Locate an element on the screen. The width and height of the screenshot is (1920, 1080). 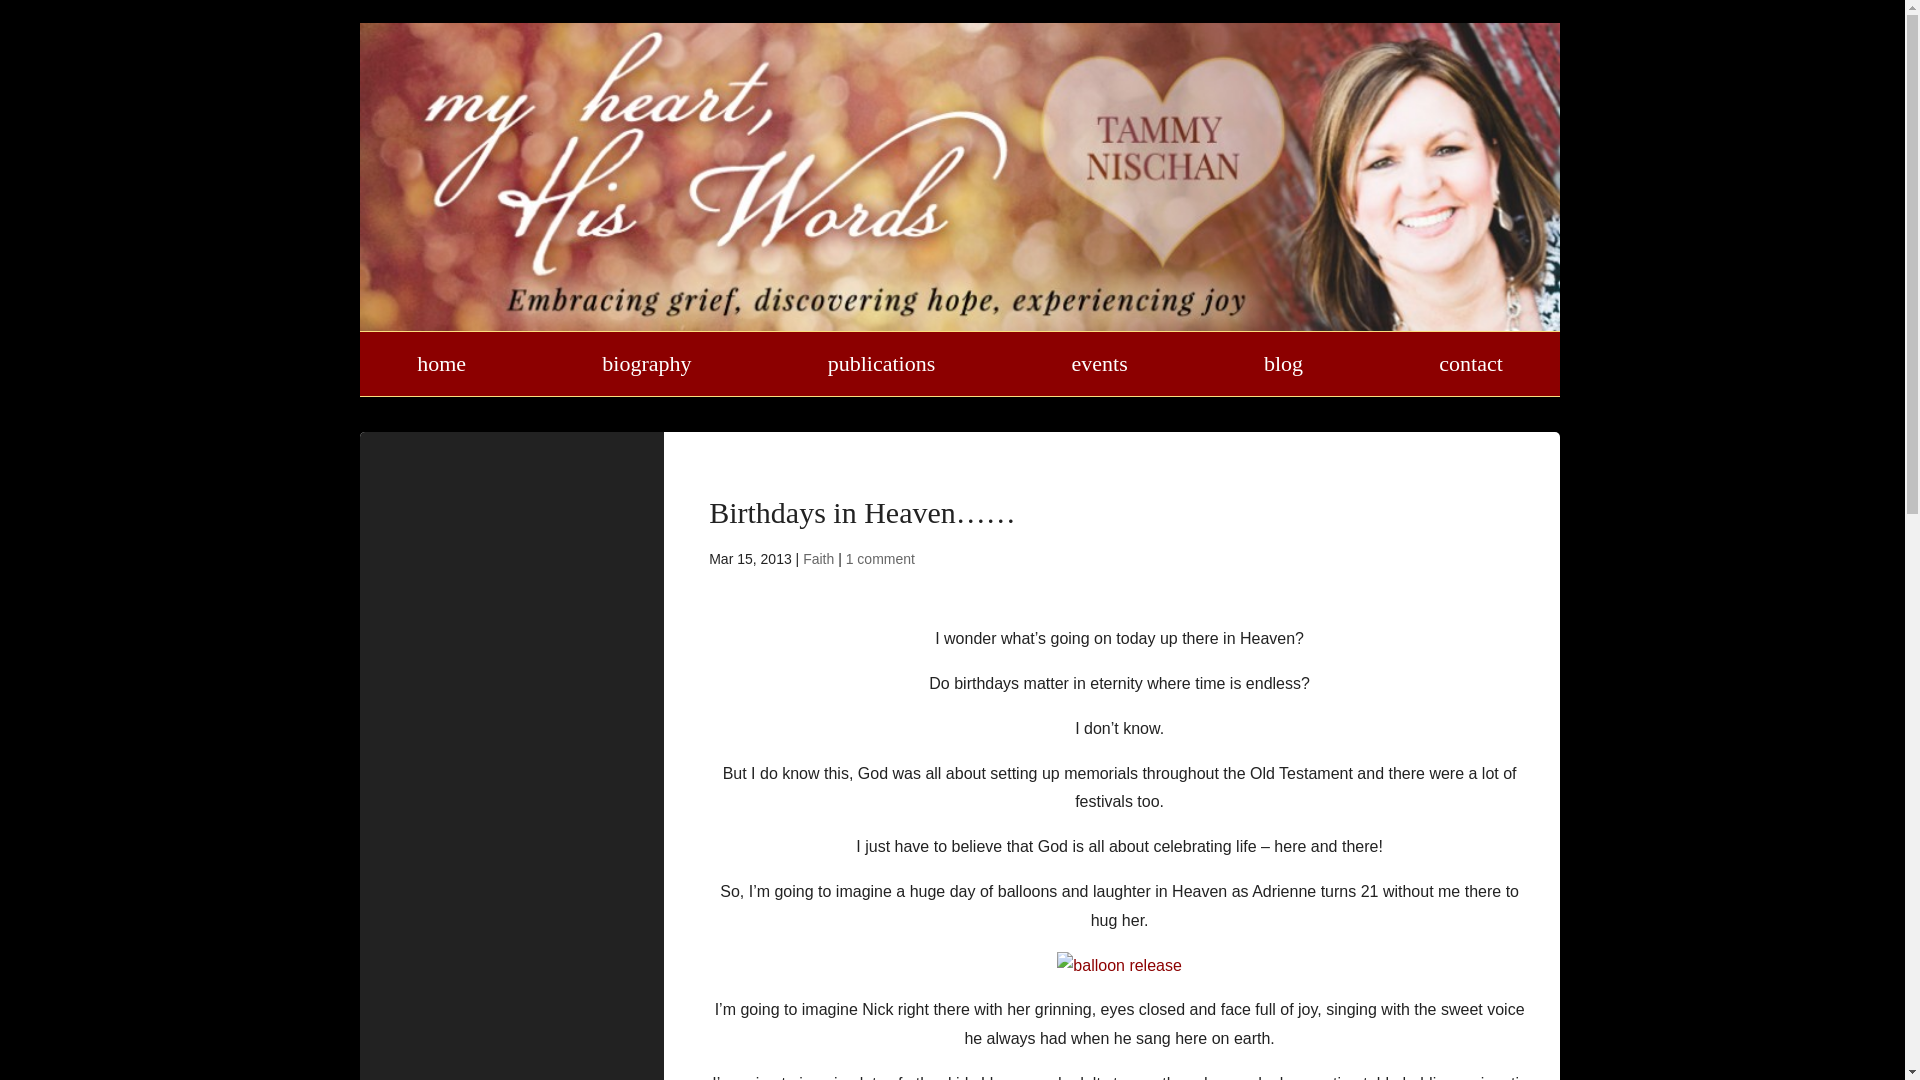
Faith is located at coordinates (818, 558).